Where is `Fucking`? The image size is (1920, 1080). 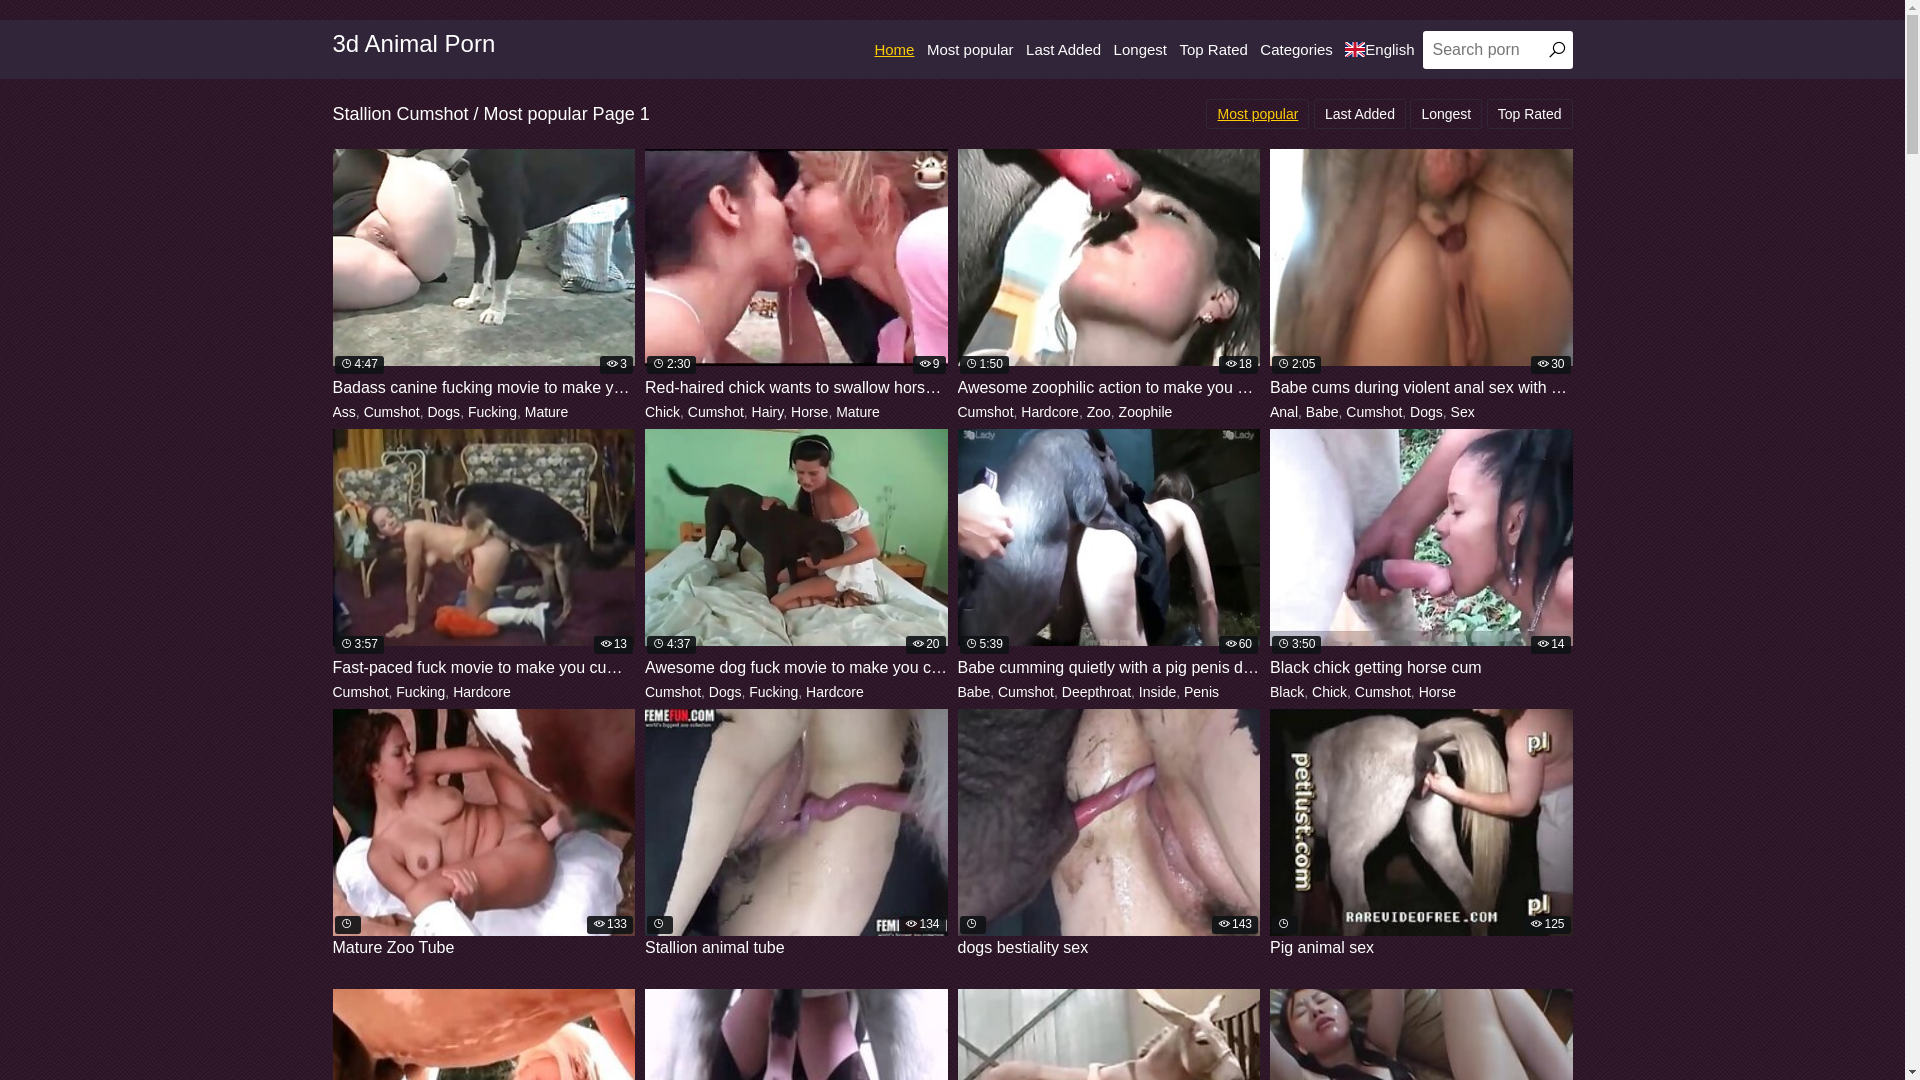 Fucking is located at coordinates (774, 692).